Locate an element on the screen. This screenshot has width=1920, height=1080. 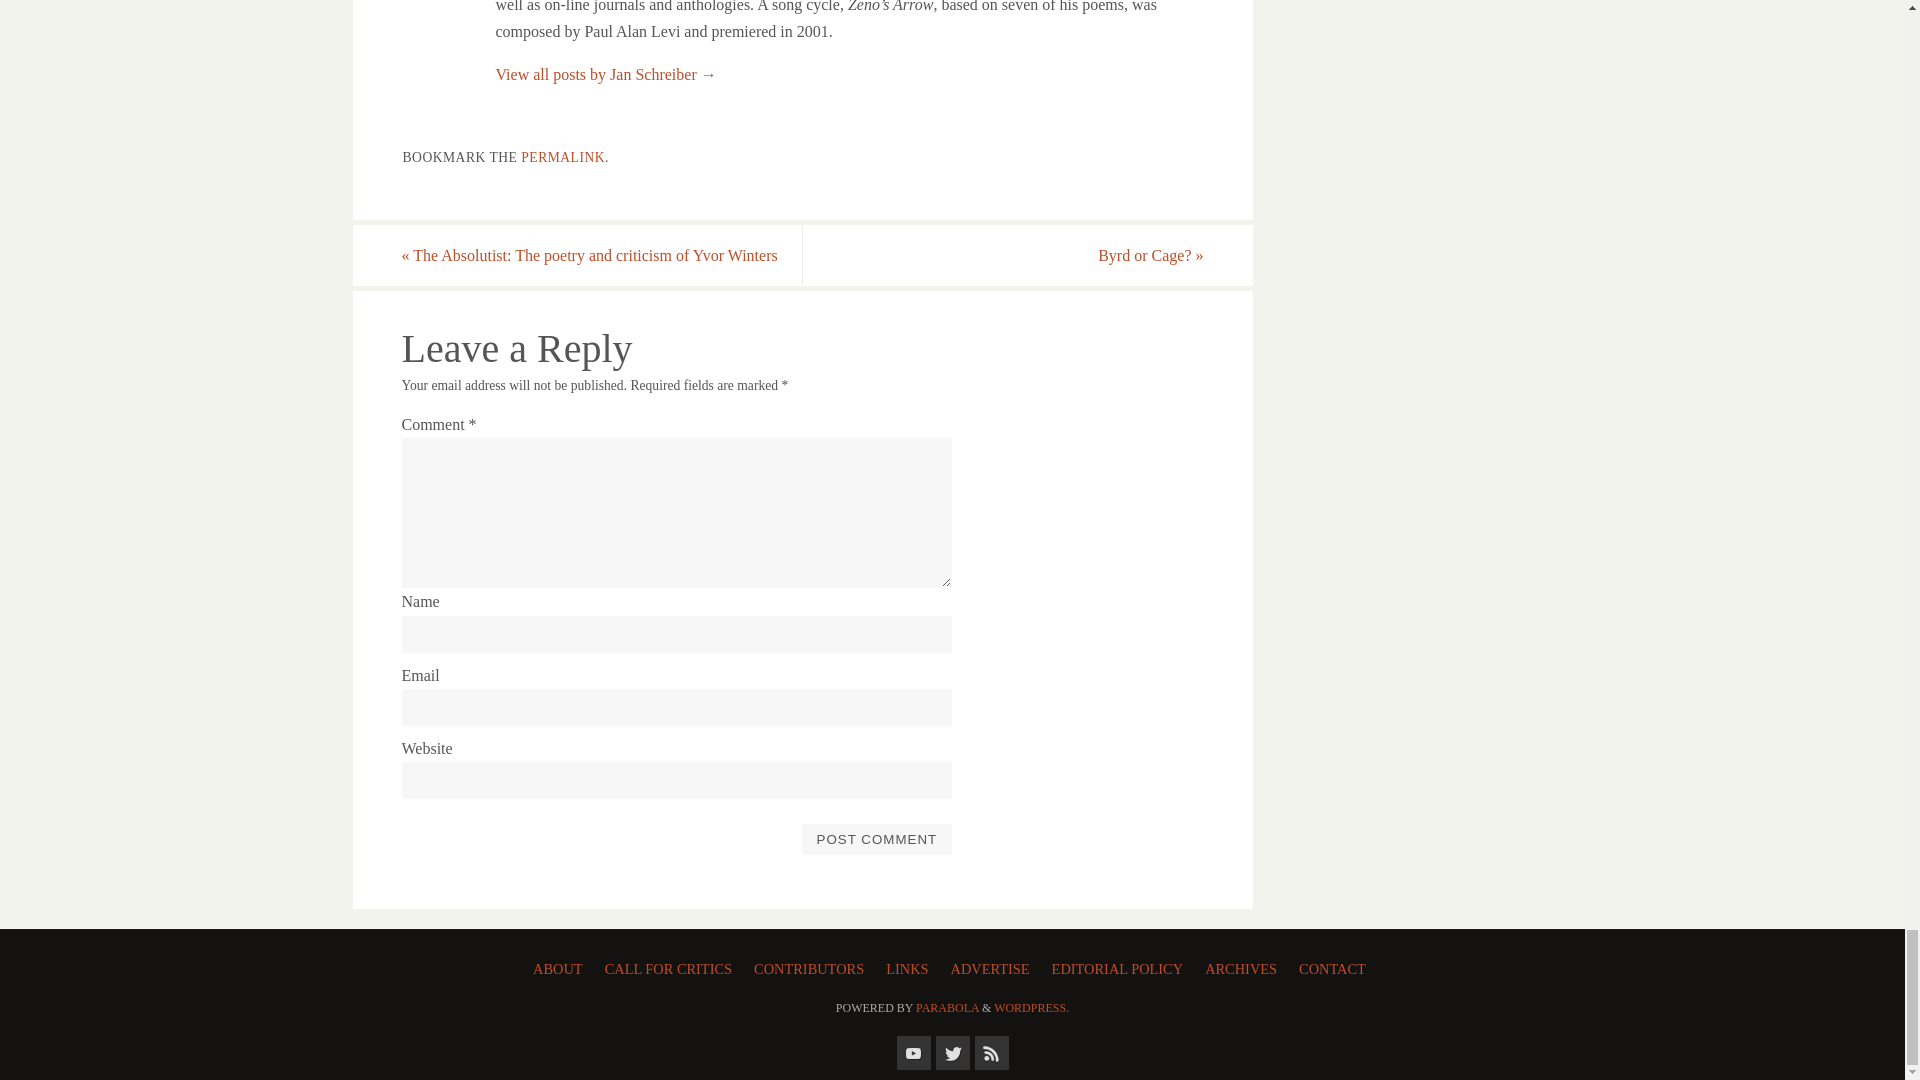
ARCHIVES is located at coordinates (1244, 966).